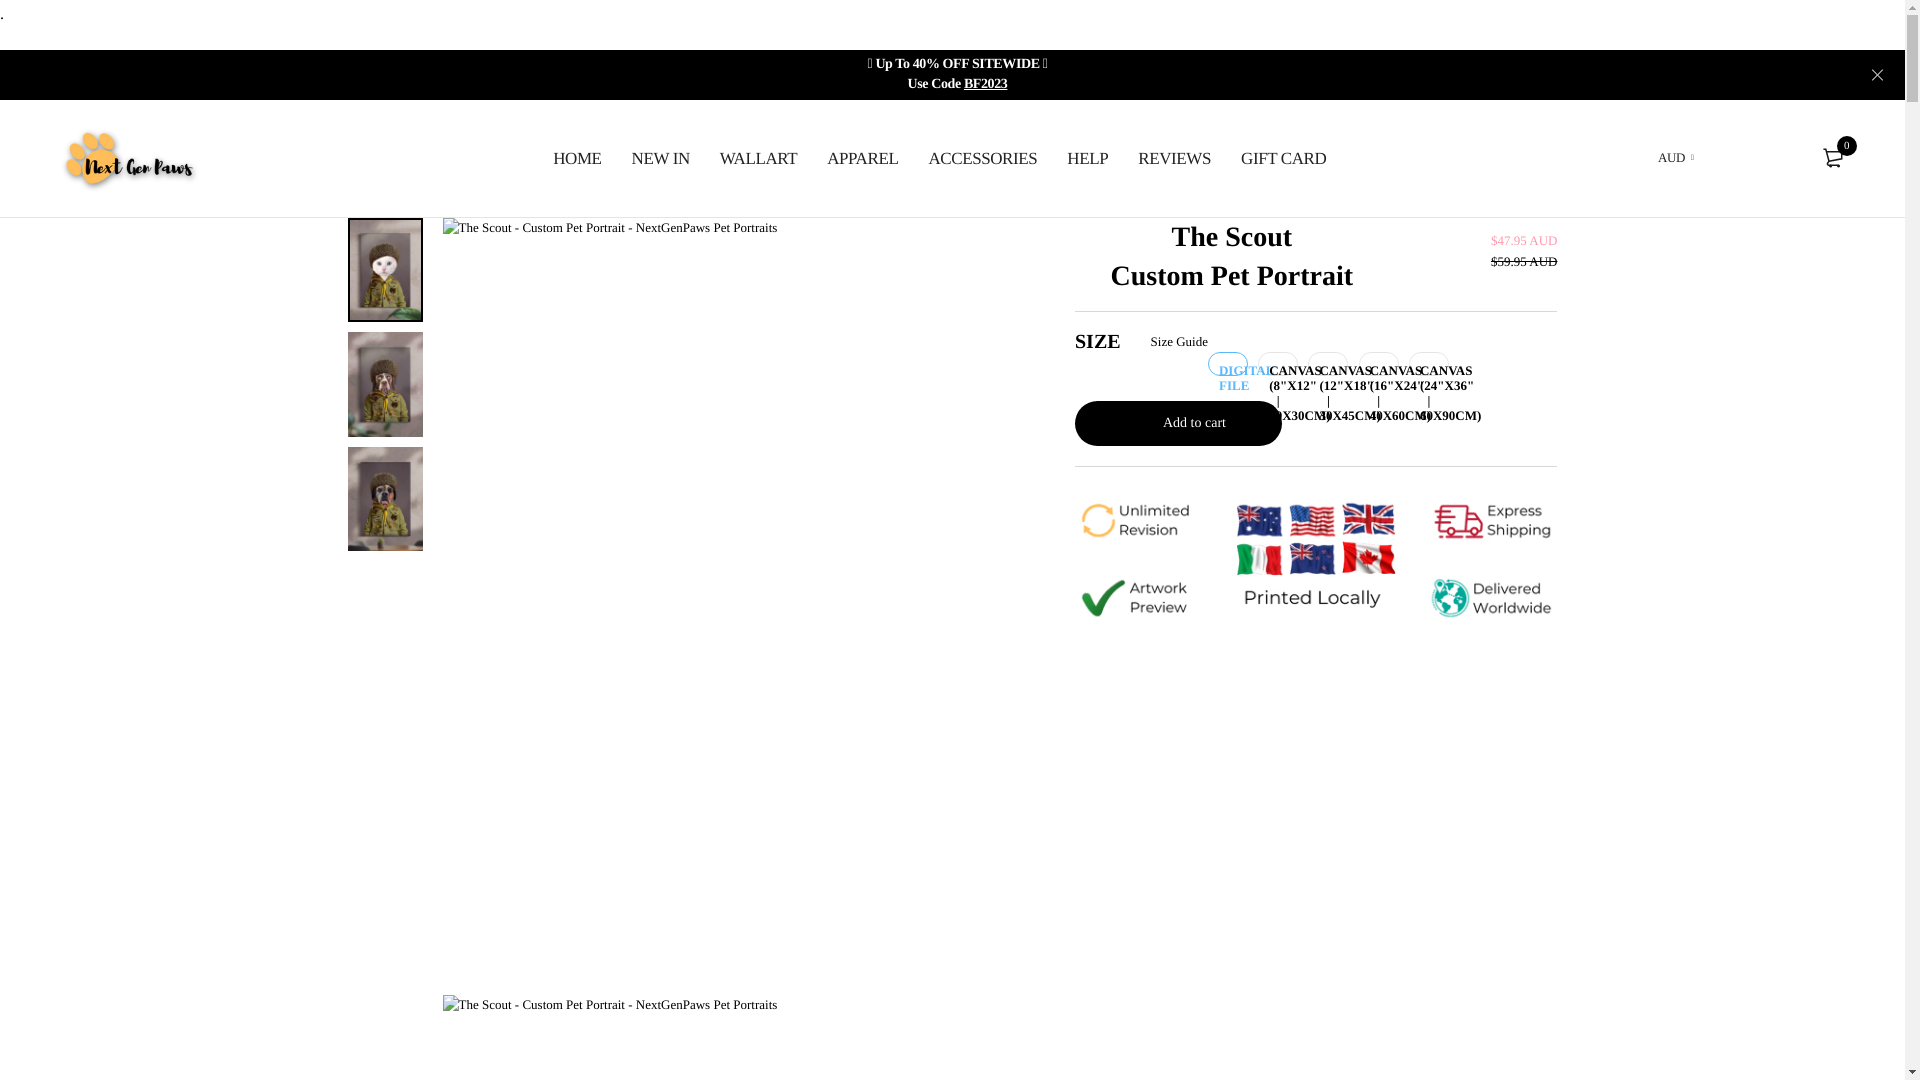  What do you see at coordinates (1284, 158) in the screenshot?
I see `GIFT CARD` at bounding box center [1284, 158].